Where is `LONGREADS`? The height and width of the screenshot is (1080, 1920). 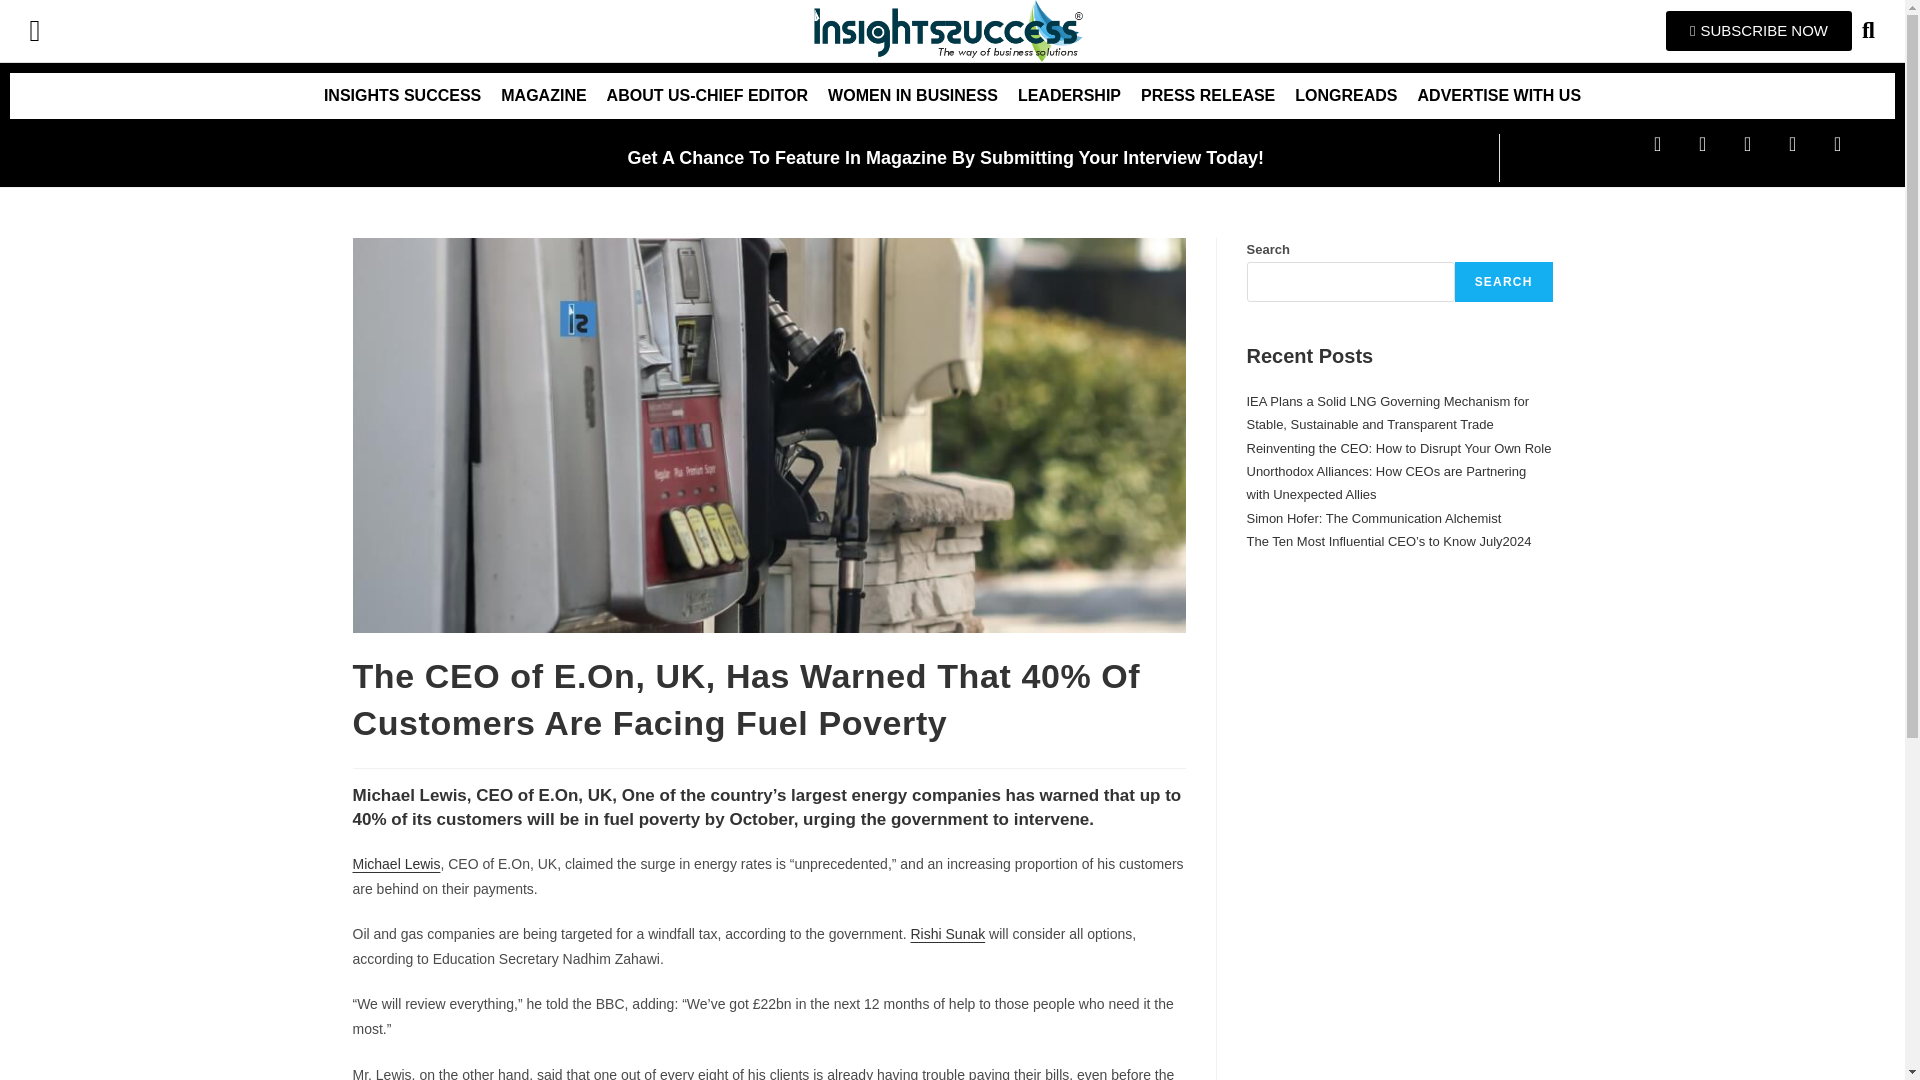 LONGREADS is located at coordinates (1346, 96).